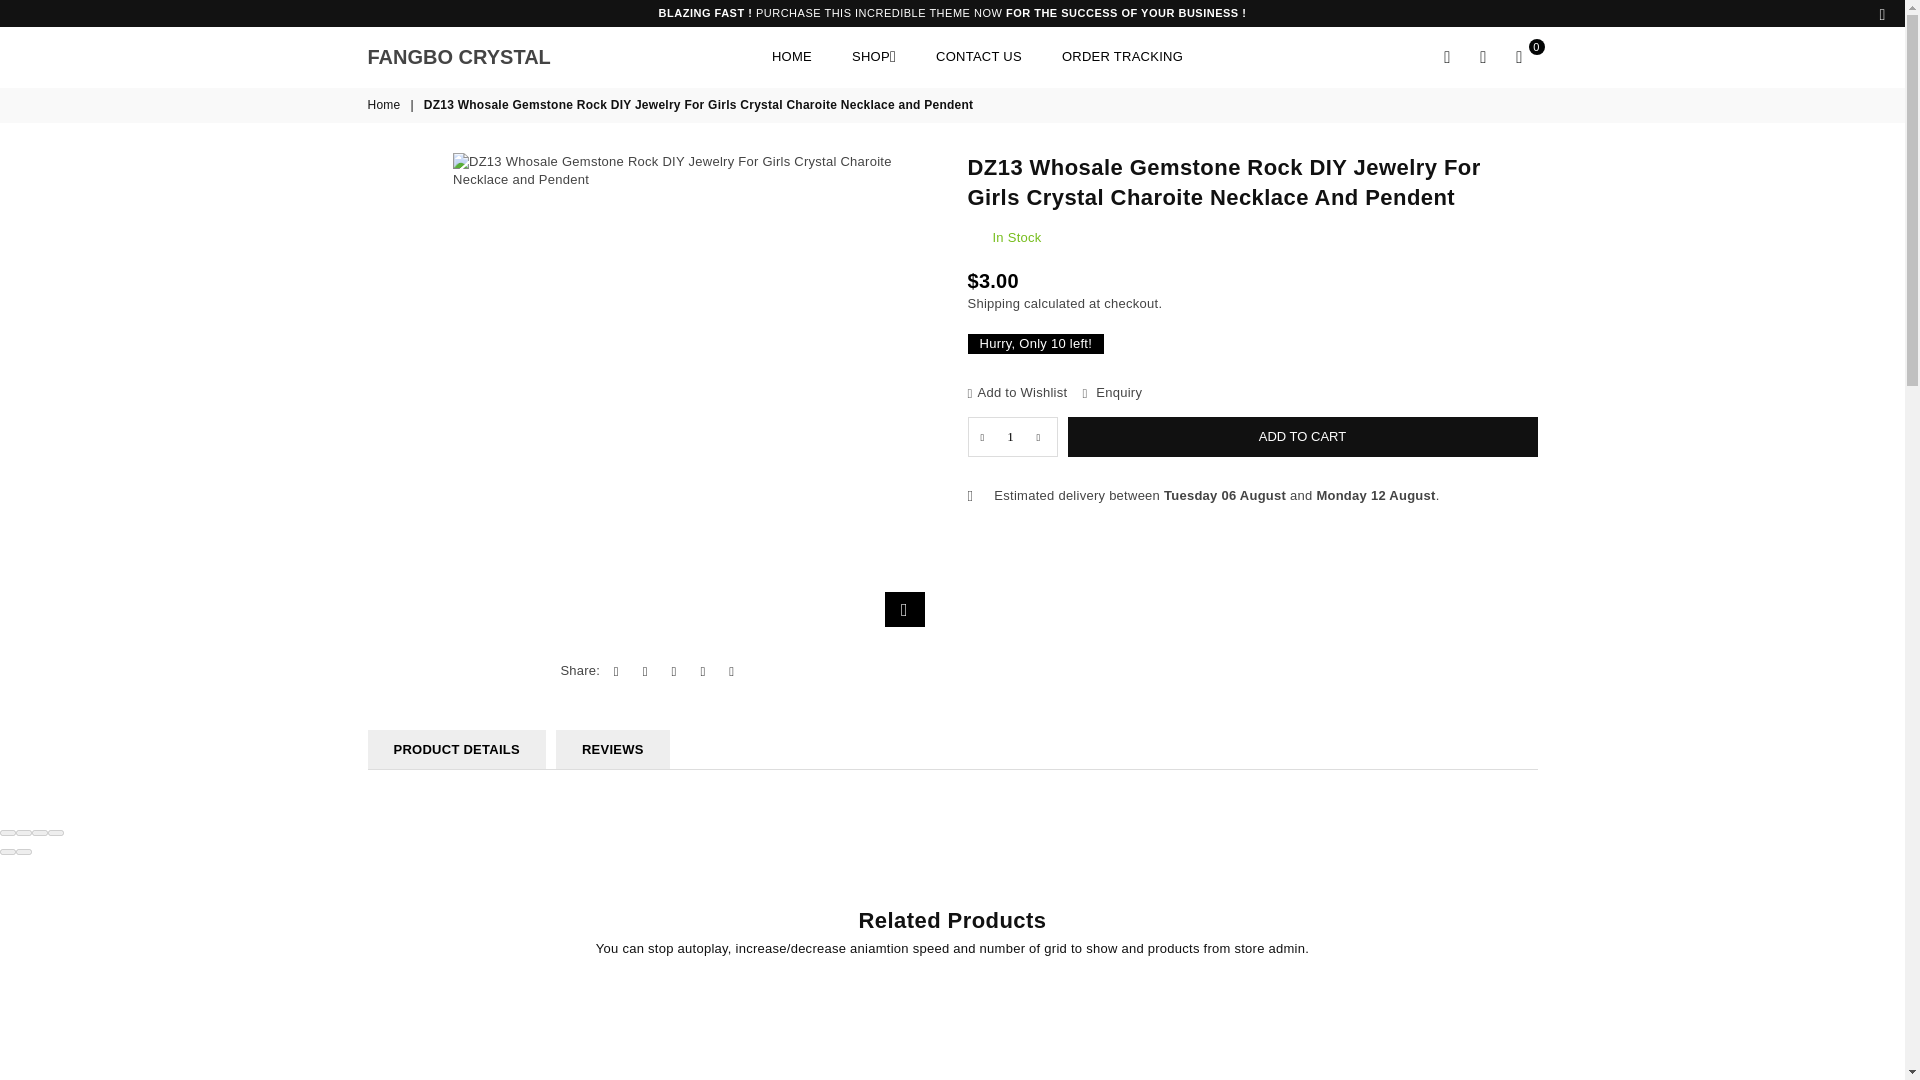  I want to click on ORDER TRACKING, so click(482, 56).